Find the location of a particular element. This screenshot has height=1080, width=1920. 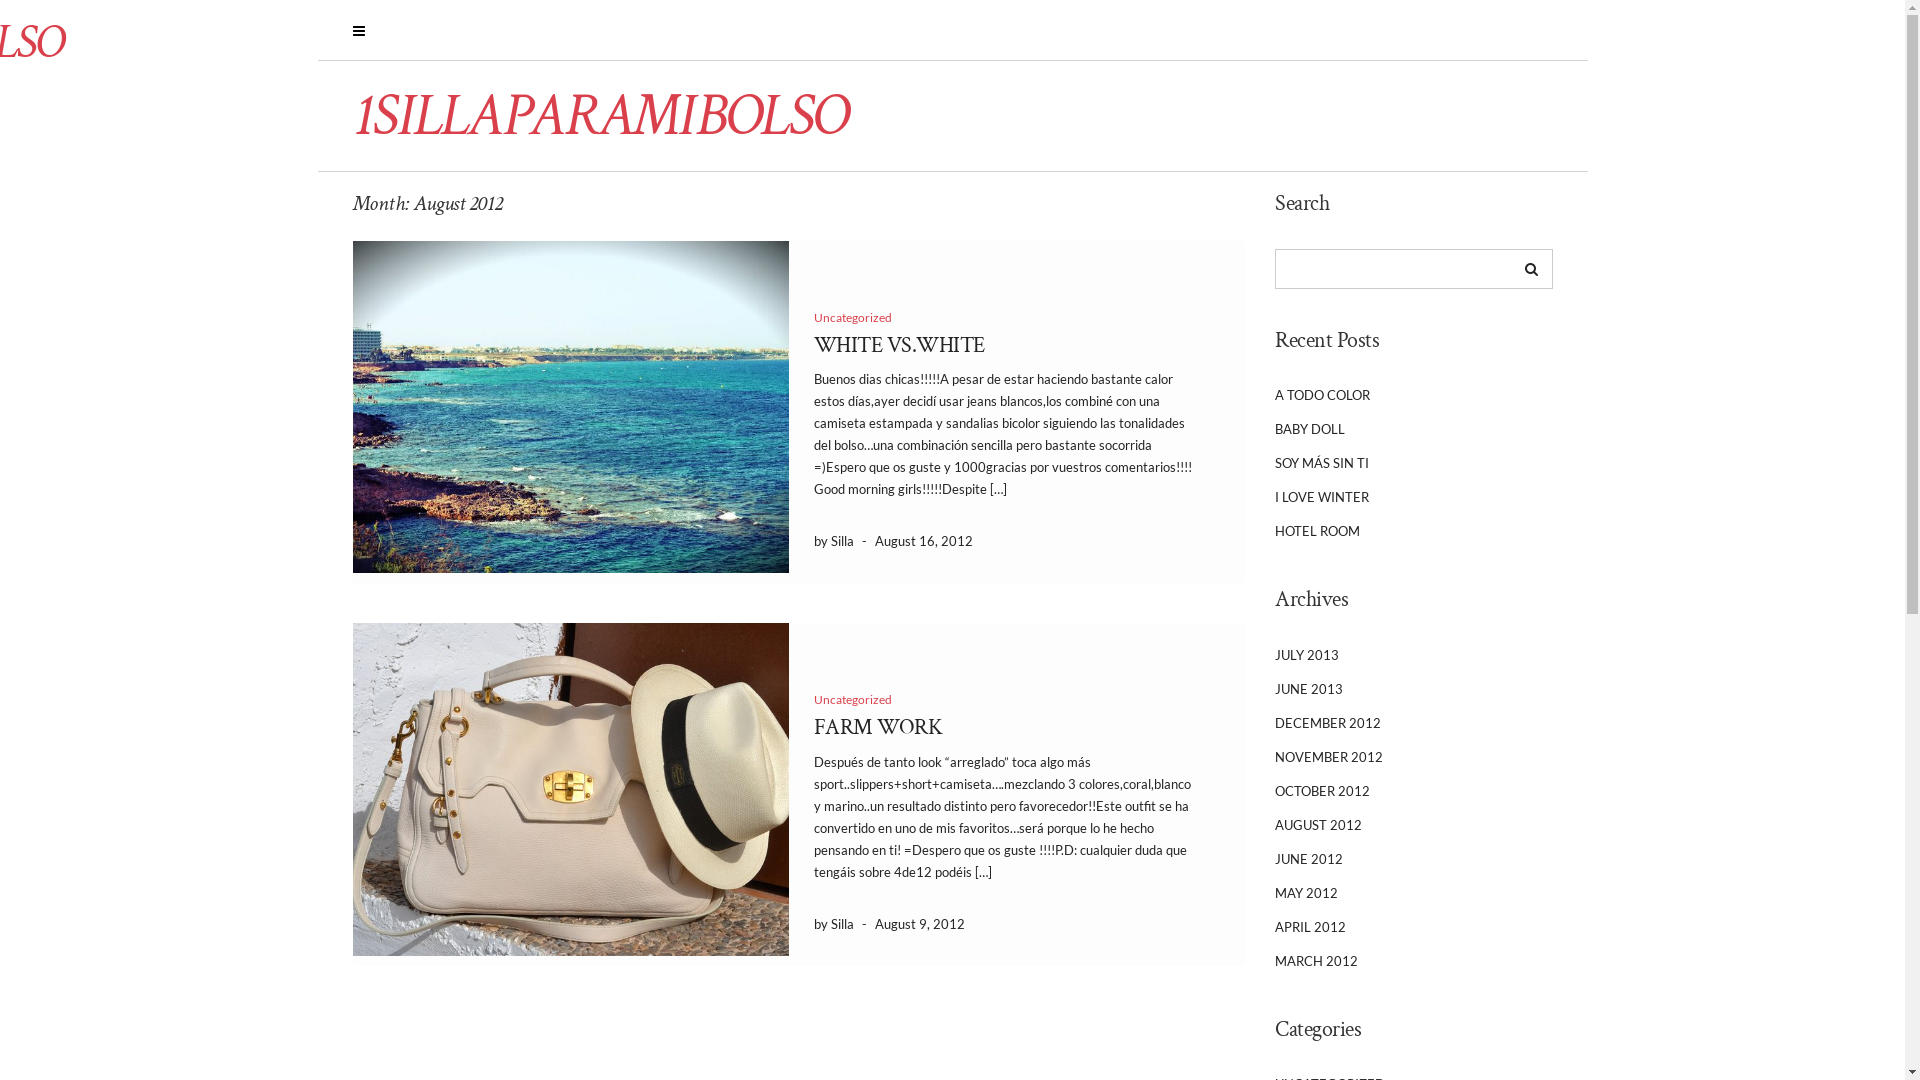

WHITE VS.WHITE is located at coordinates (900, 346).